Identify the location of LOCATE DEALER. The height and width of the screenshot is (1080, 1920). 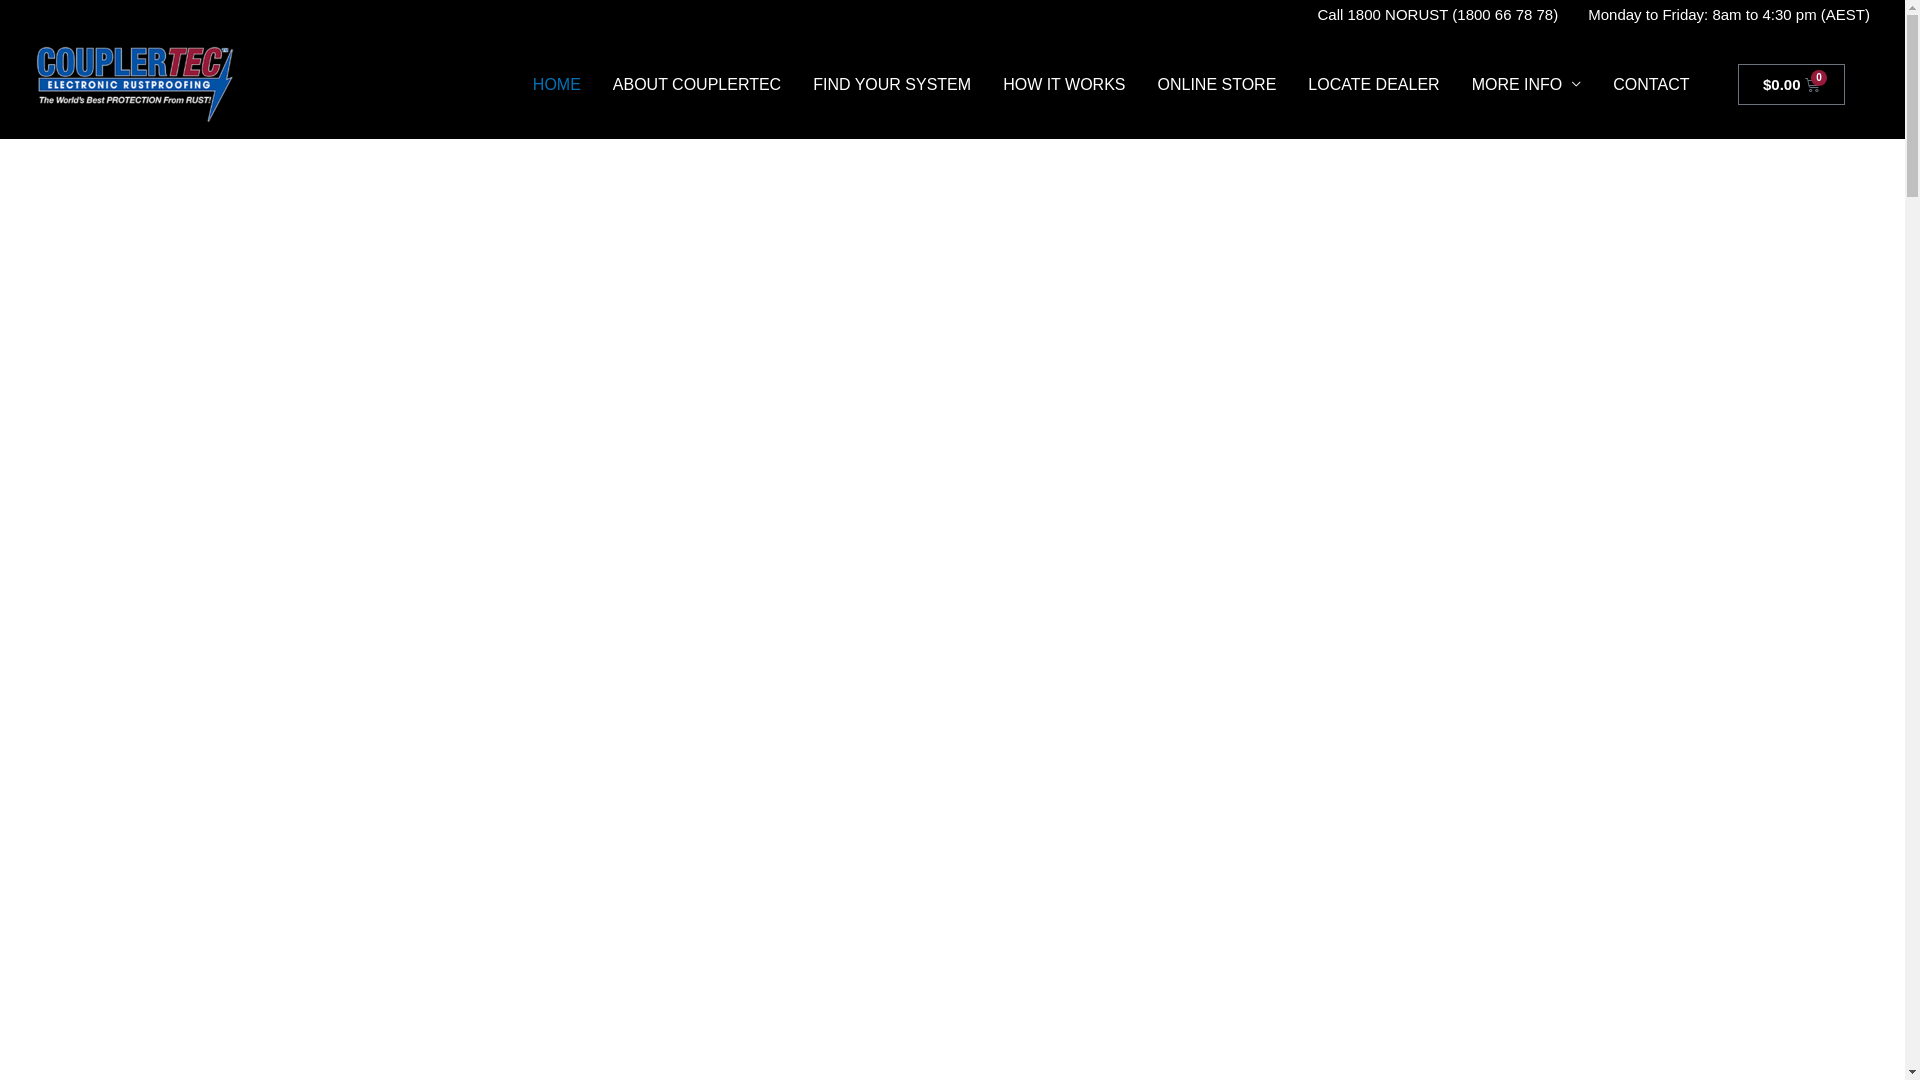
(1374, 84).